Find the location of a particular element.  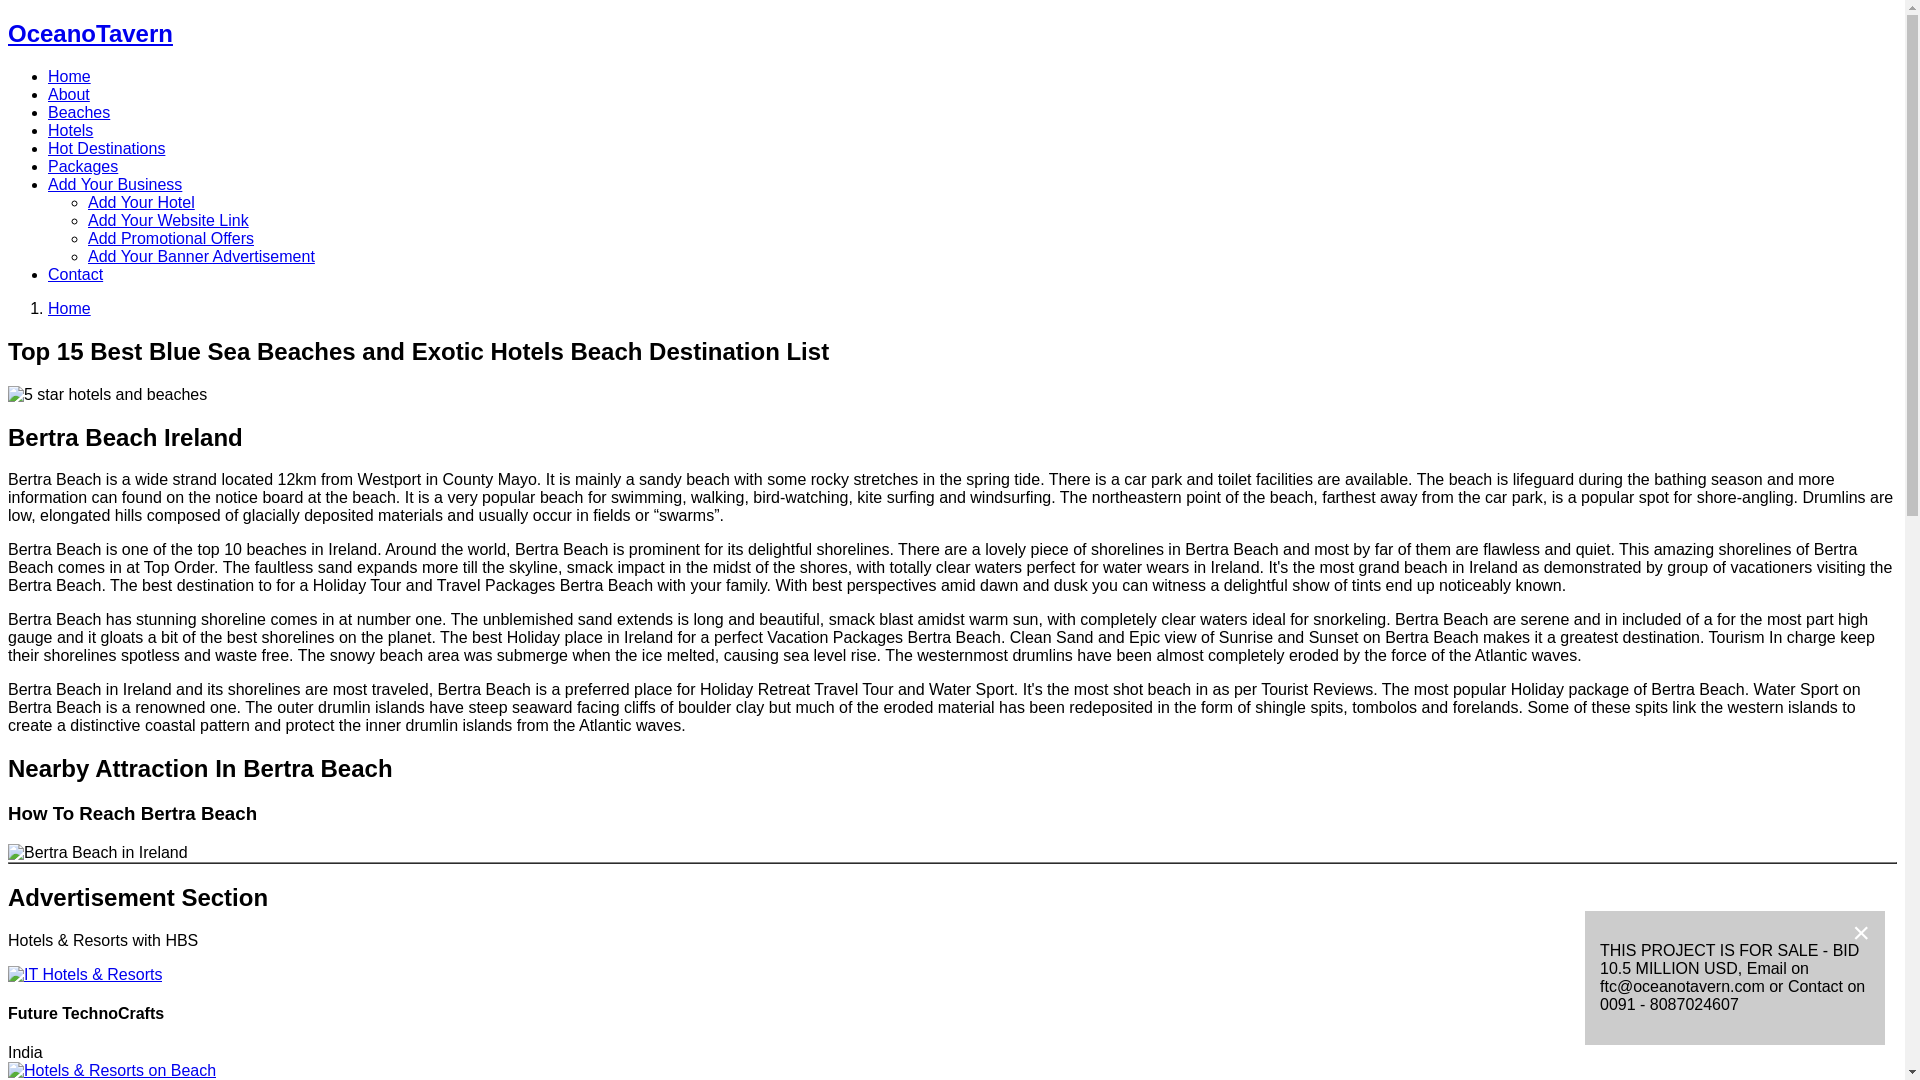

Hotels is located at coordinates (70, 130).